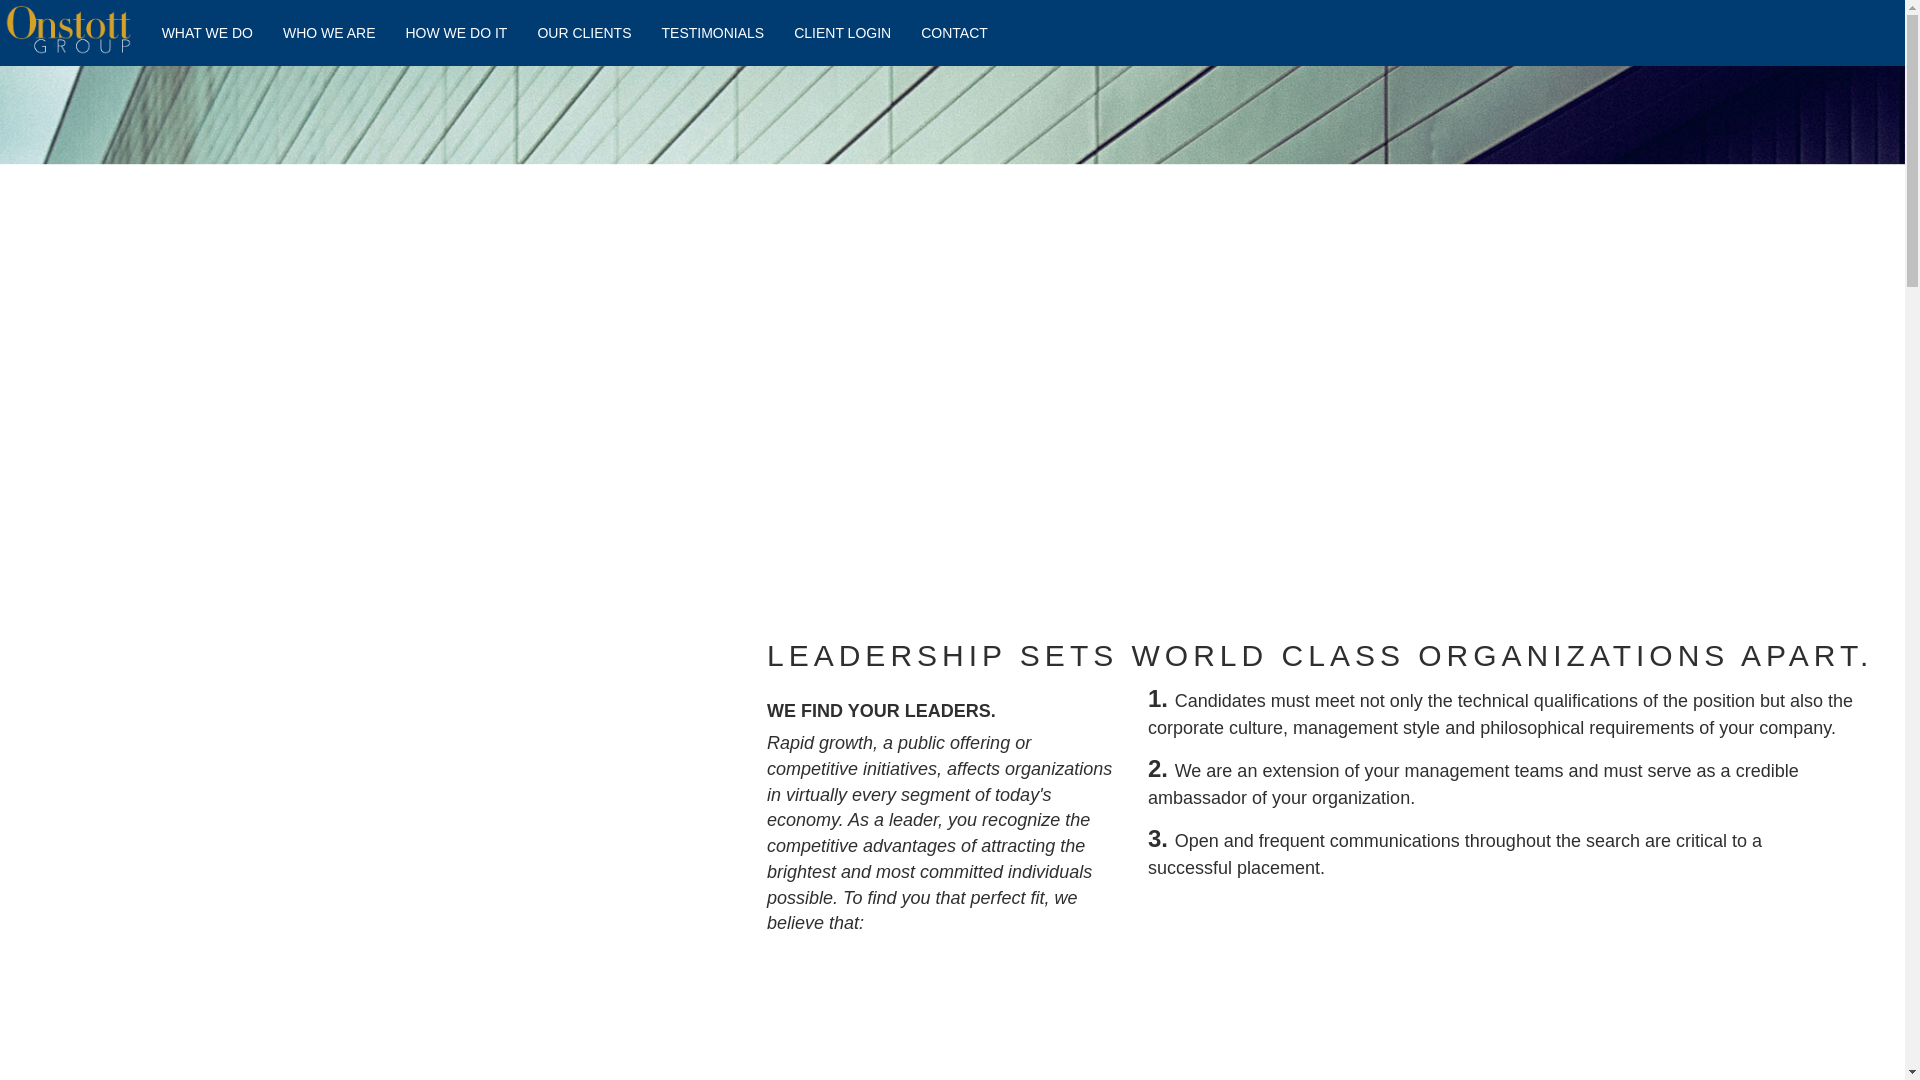 This screenshot has height=1080, width=1920. What do you see at coordinates (584, 32) in the screenshot?
I see `OUR CLIENTS` at bounding box center [584, 32].